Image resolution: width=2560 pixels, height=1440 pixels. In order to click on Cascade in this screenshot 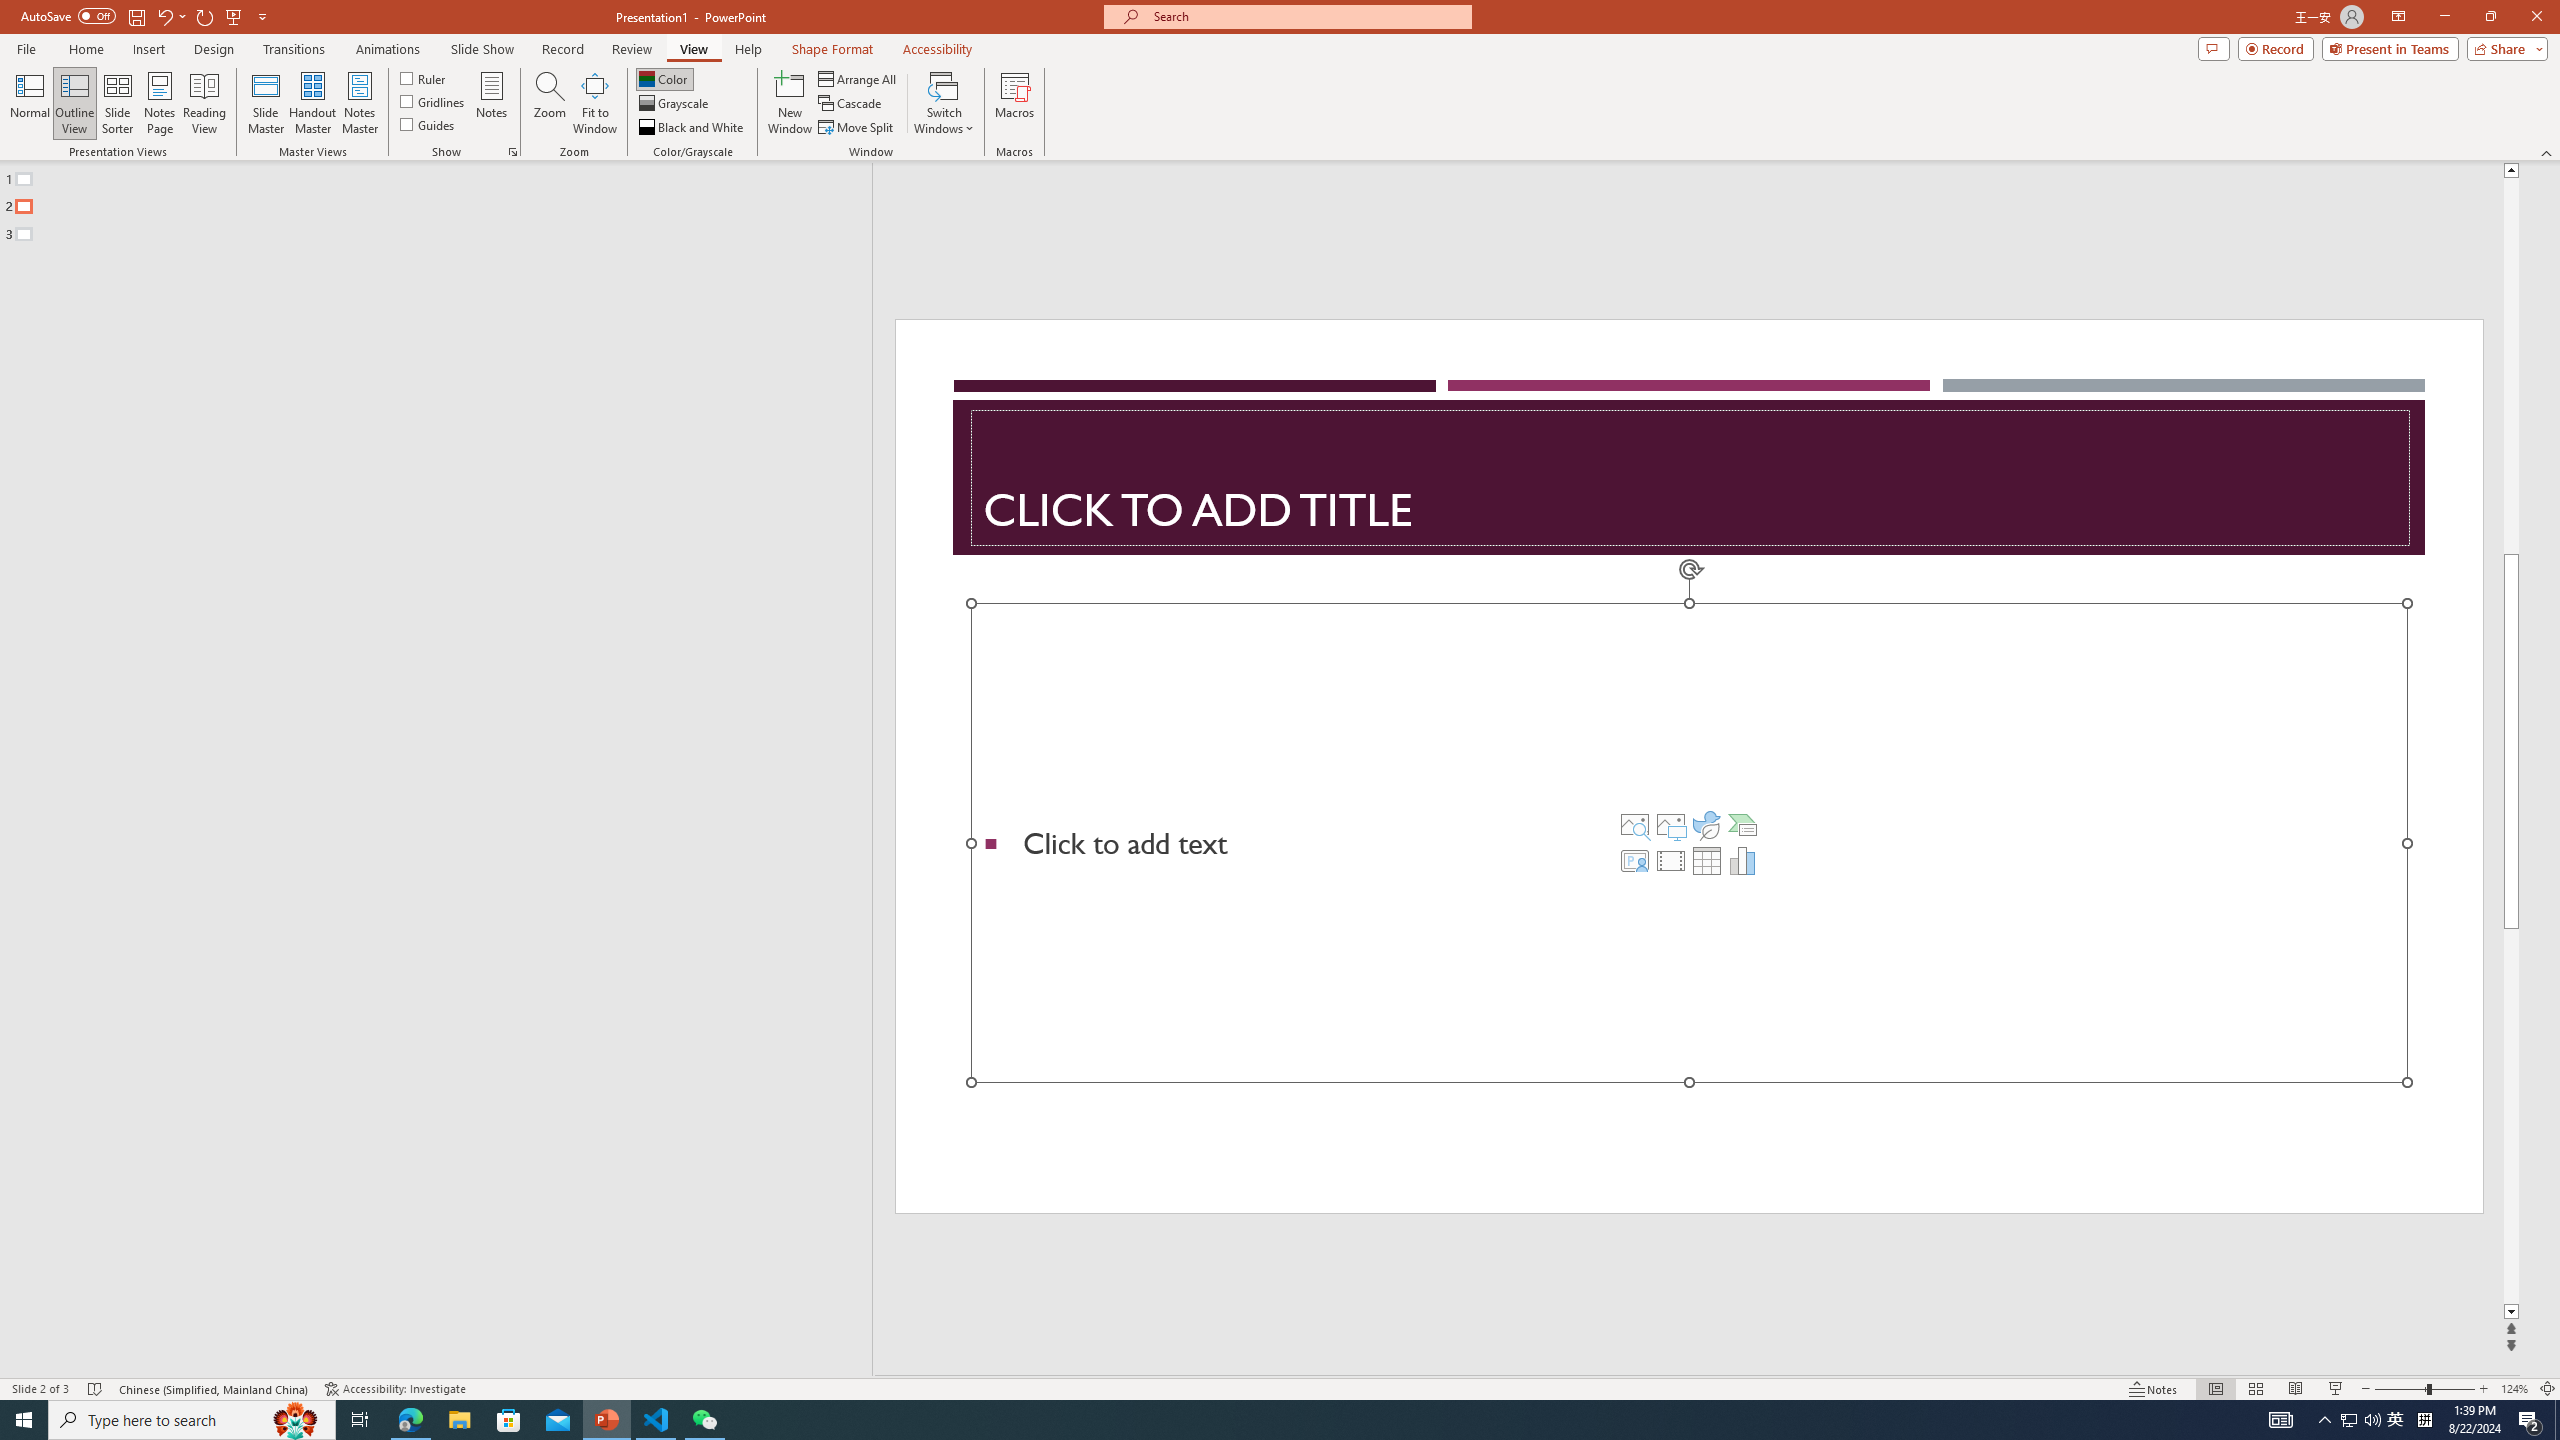, I will do `click(851, 104)`.